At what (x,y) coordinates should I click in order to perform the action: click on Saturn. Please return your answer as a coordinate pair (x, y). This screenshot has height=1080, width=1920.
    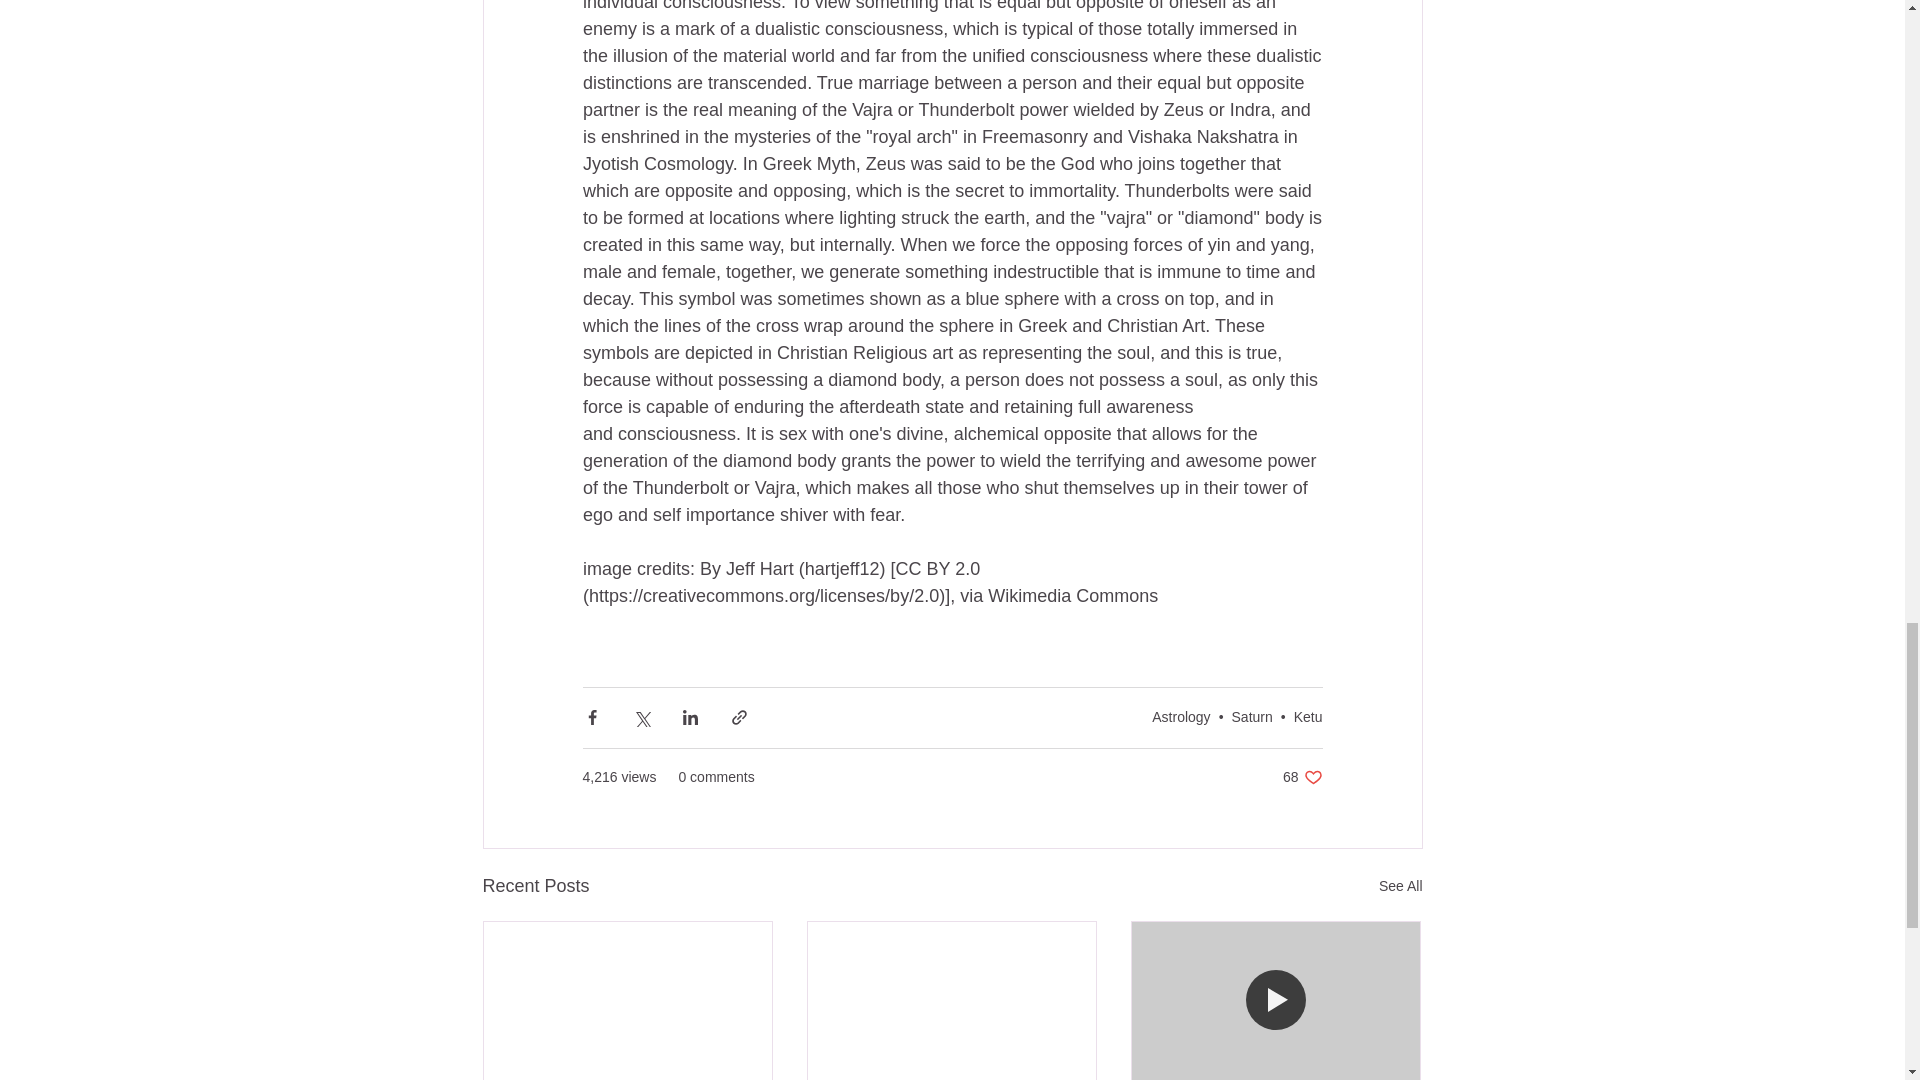
    Looking at the image, I should click on (1252, 716).